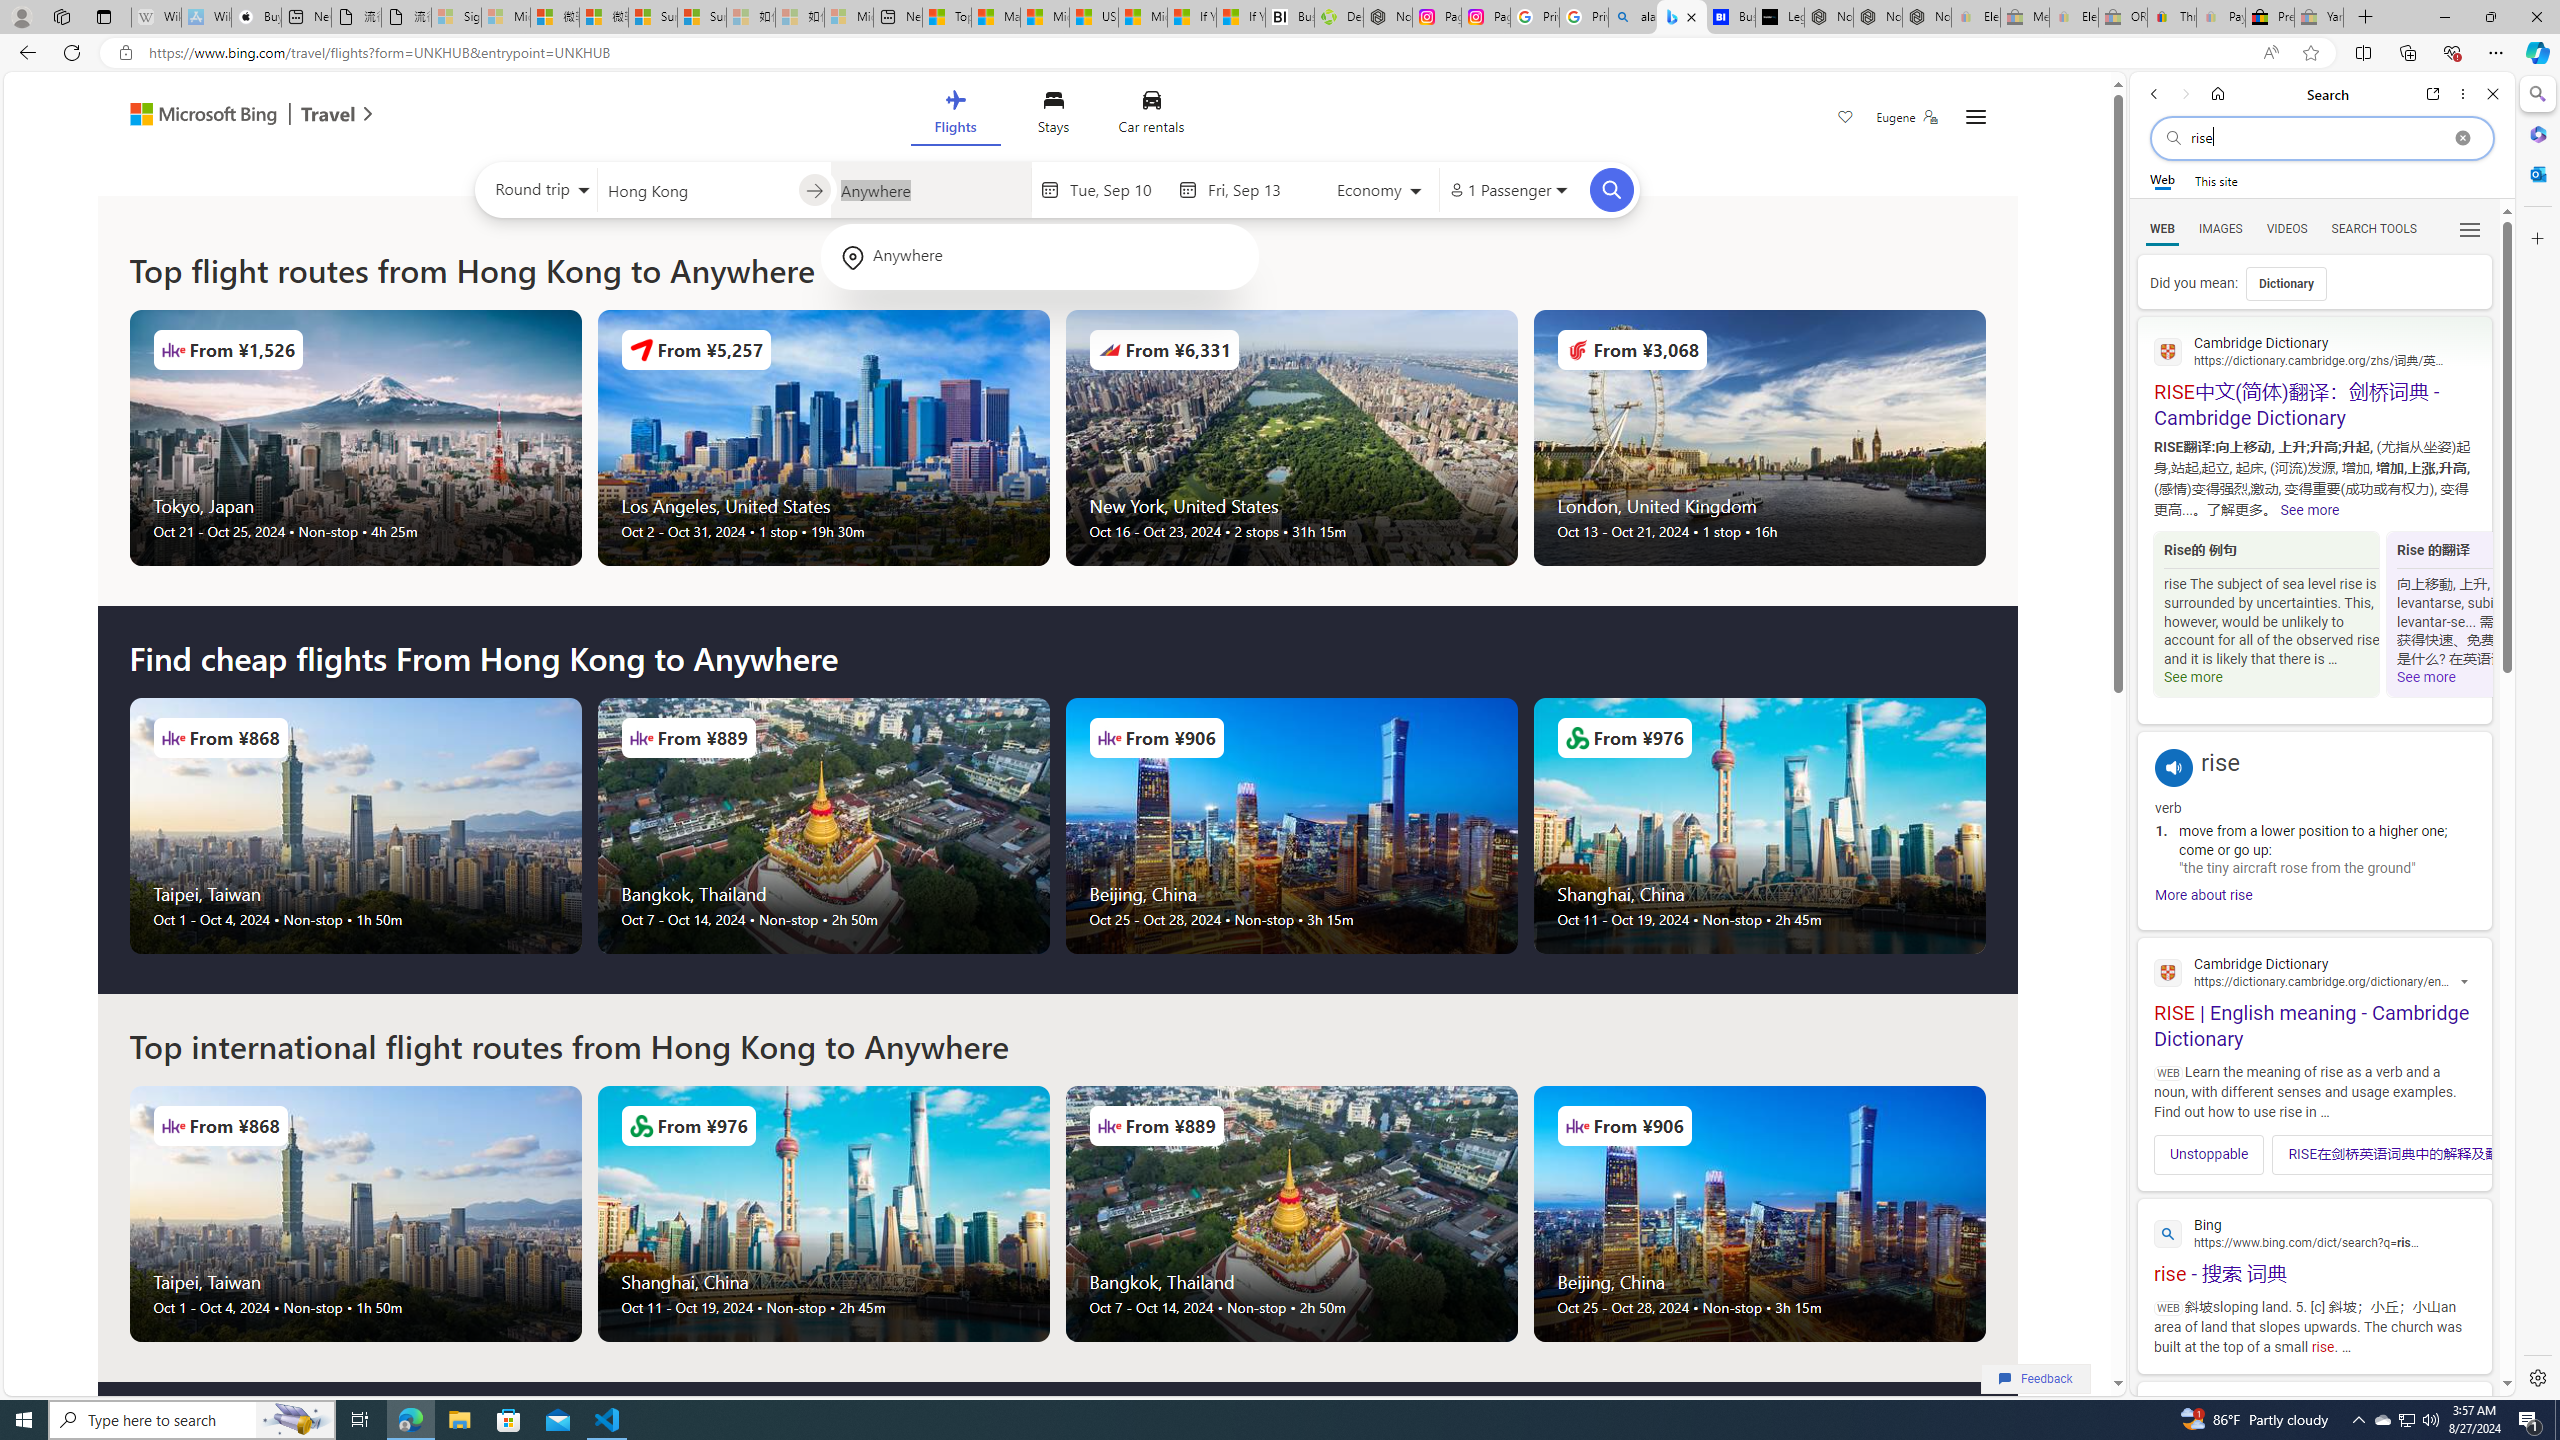  What do you see at coordinates (2208, 1154) in the screenshot?
I see `Unstoppable` at bounding box center [2208, 1154].